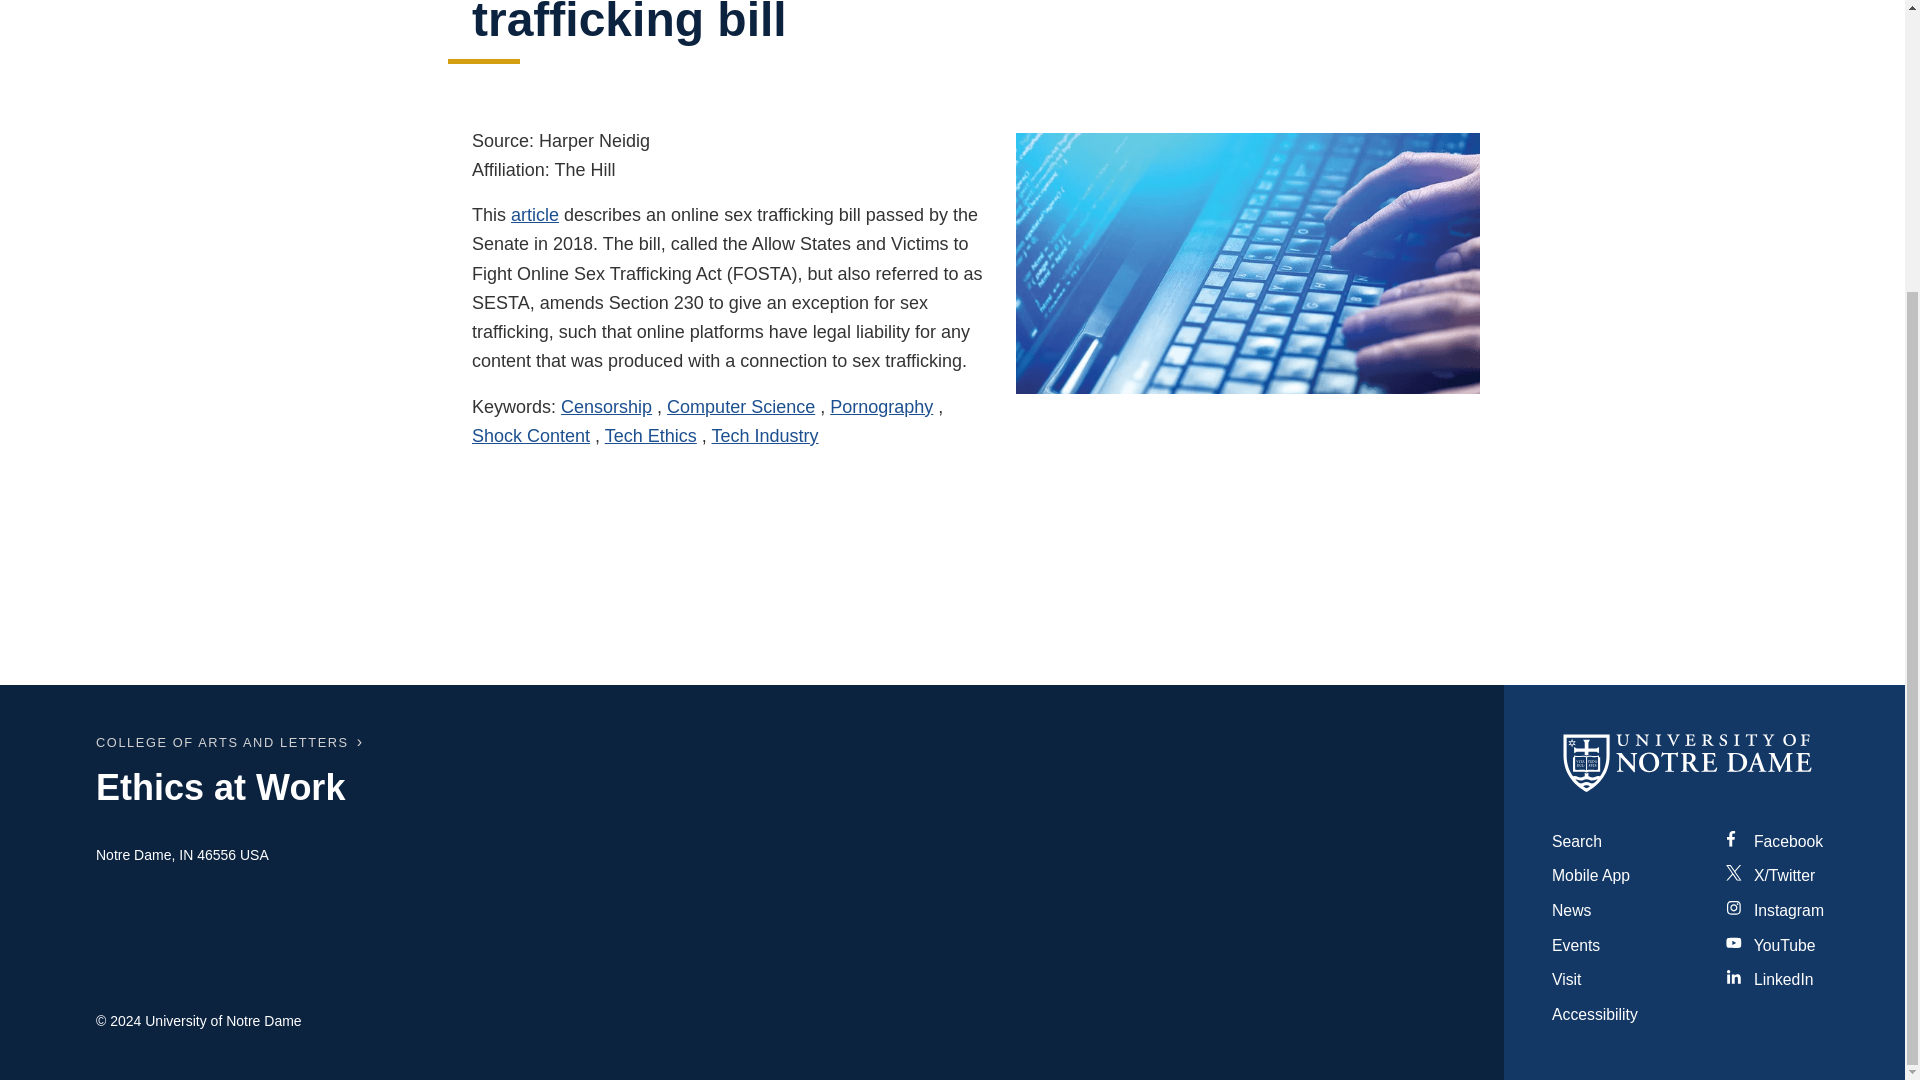 The width and height of the screenshot is (1920, 1080). What do you see at coordinates (534, 214) in the screenshot?
I see `article` at bounding box center [534, 214].